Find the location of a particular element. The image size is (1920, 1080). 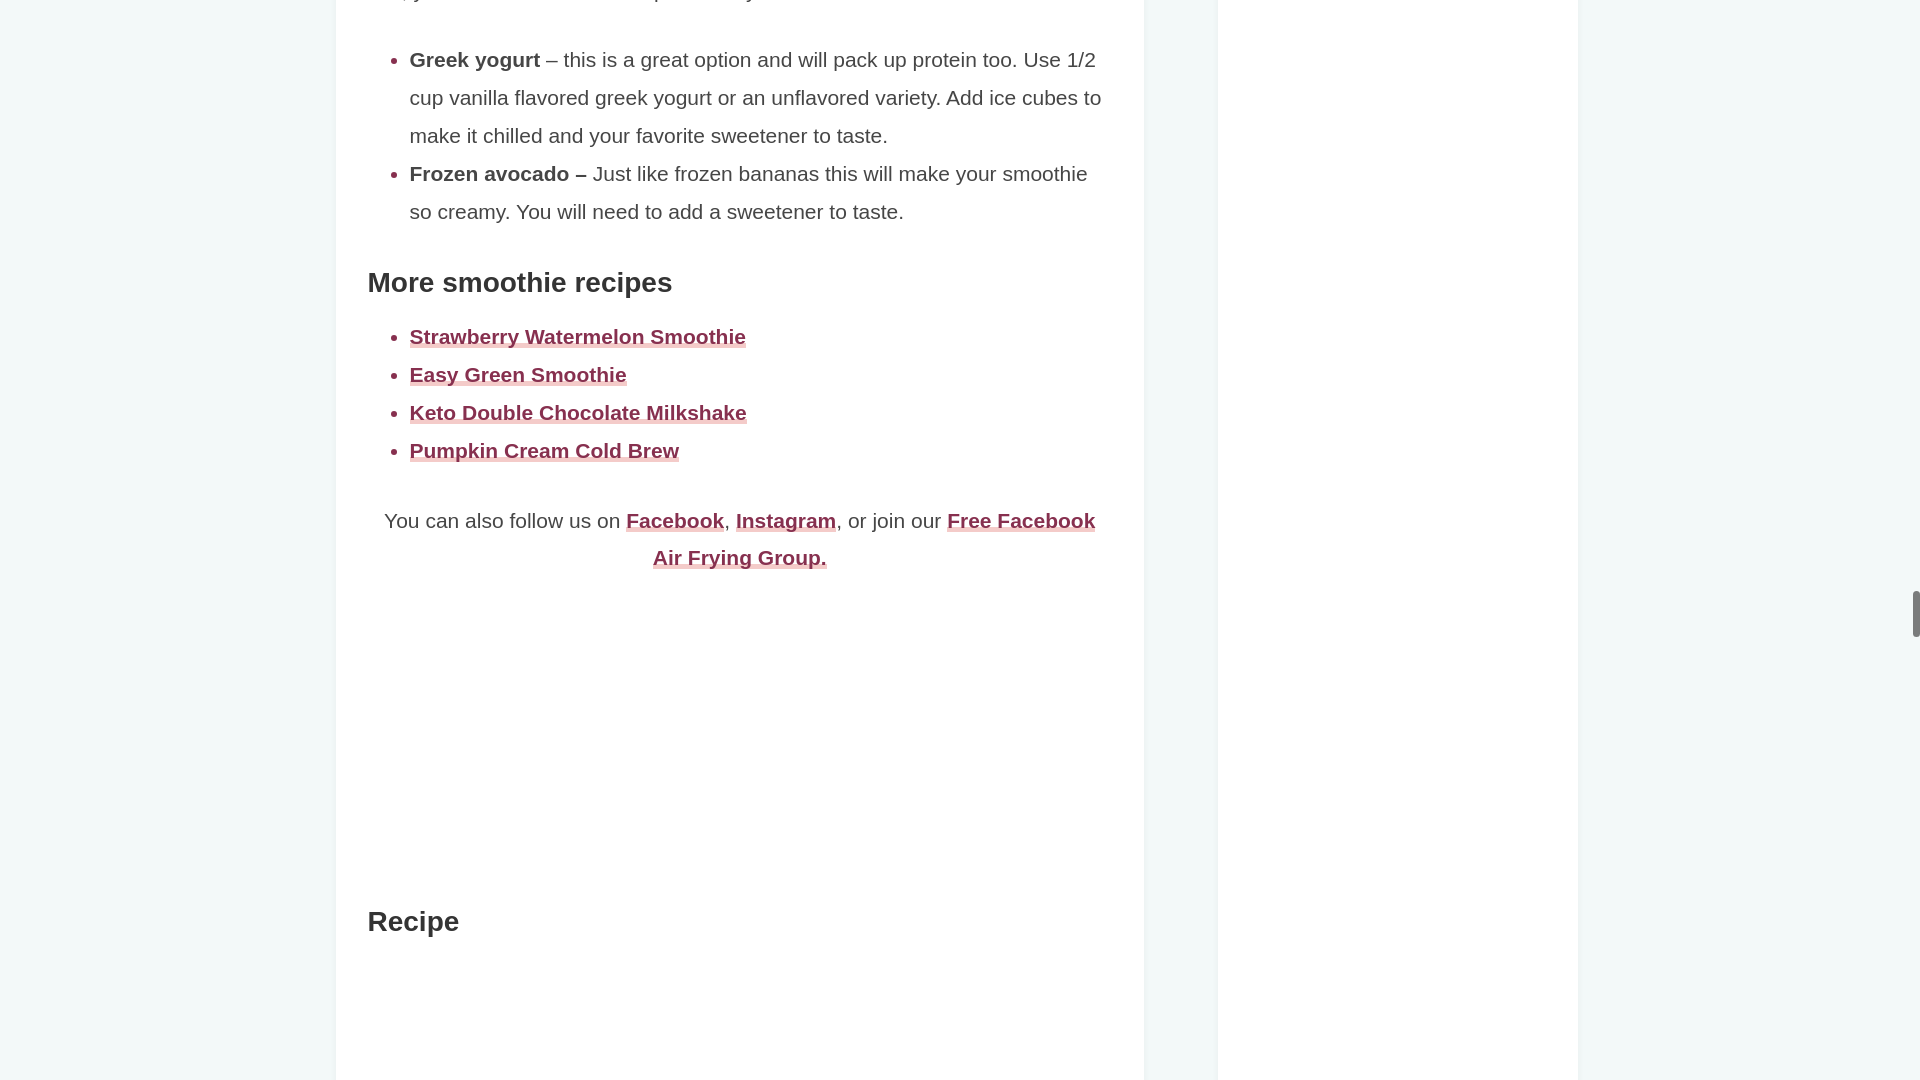

Facebook is located at coordinates (674, 520).